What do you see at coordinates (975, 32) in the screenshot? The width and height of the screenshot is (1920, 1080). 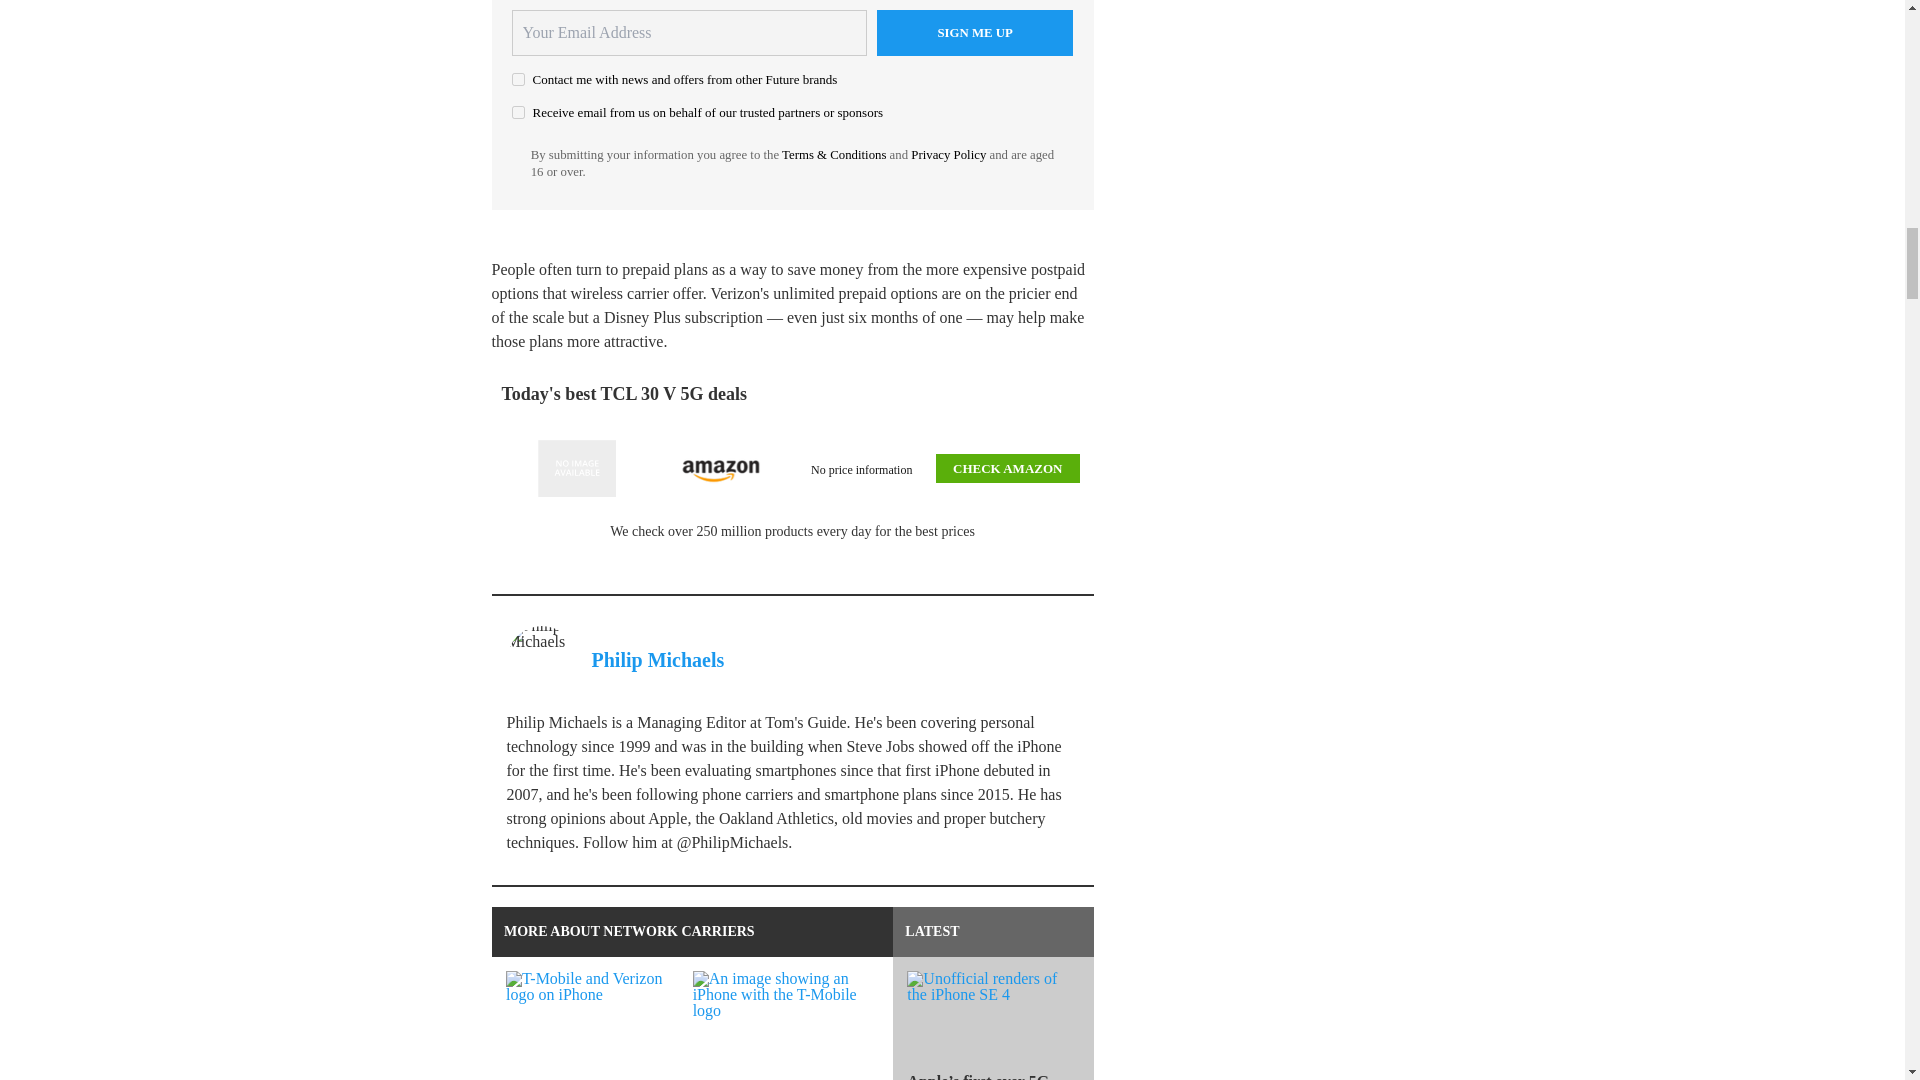 I see `Sign me up` at bounding box center [975, 32].